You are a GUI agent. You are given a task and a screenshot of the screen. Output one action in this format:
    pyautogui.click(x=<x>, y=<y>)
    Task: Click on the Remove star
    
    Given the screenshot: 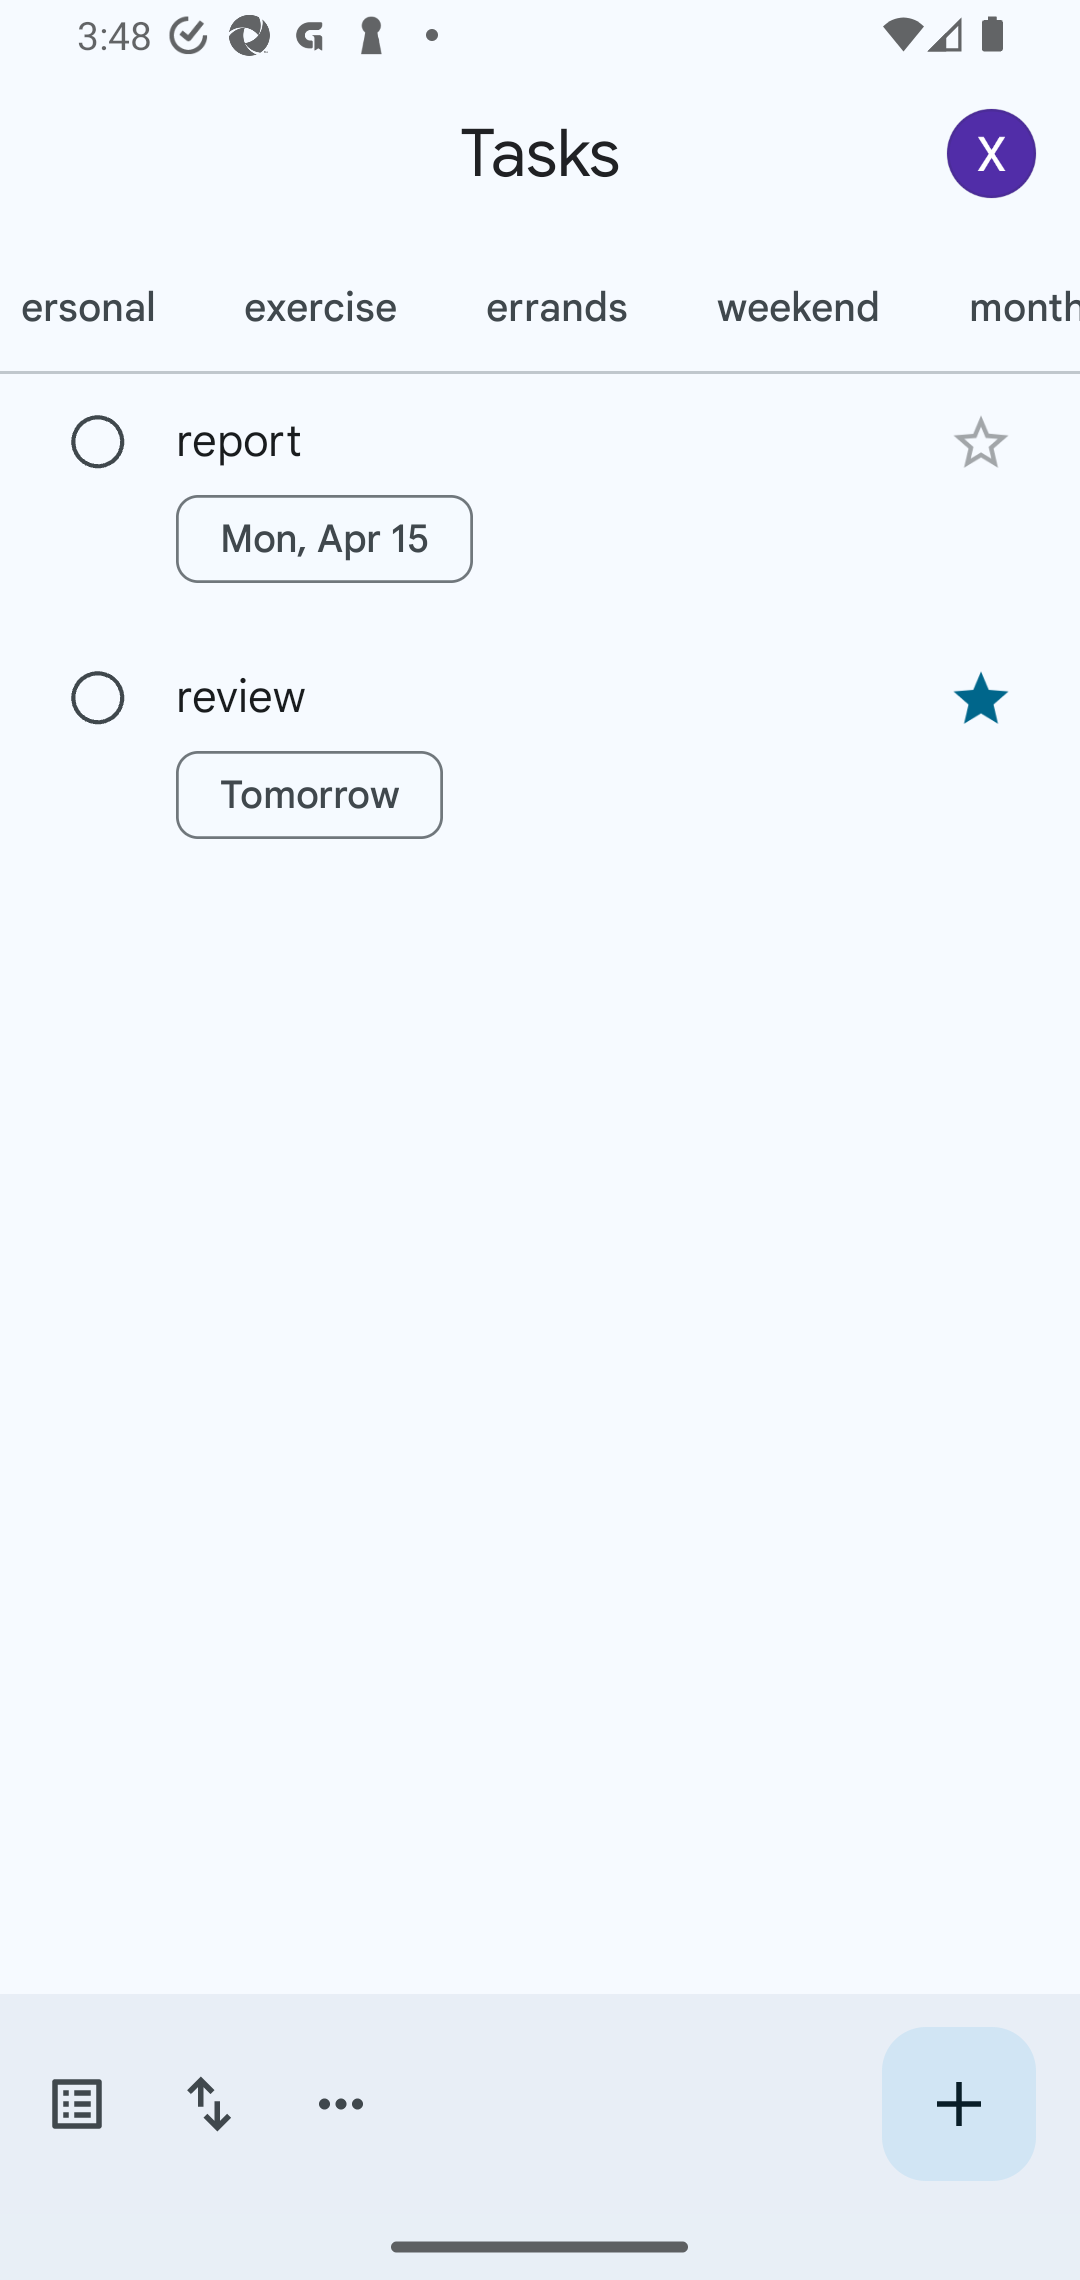 What is the action you would take?
    pyautogui.click(x=980, y=700)
    